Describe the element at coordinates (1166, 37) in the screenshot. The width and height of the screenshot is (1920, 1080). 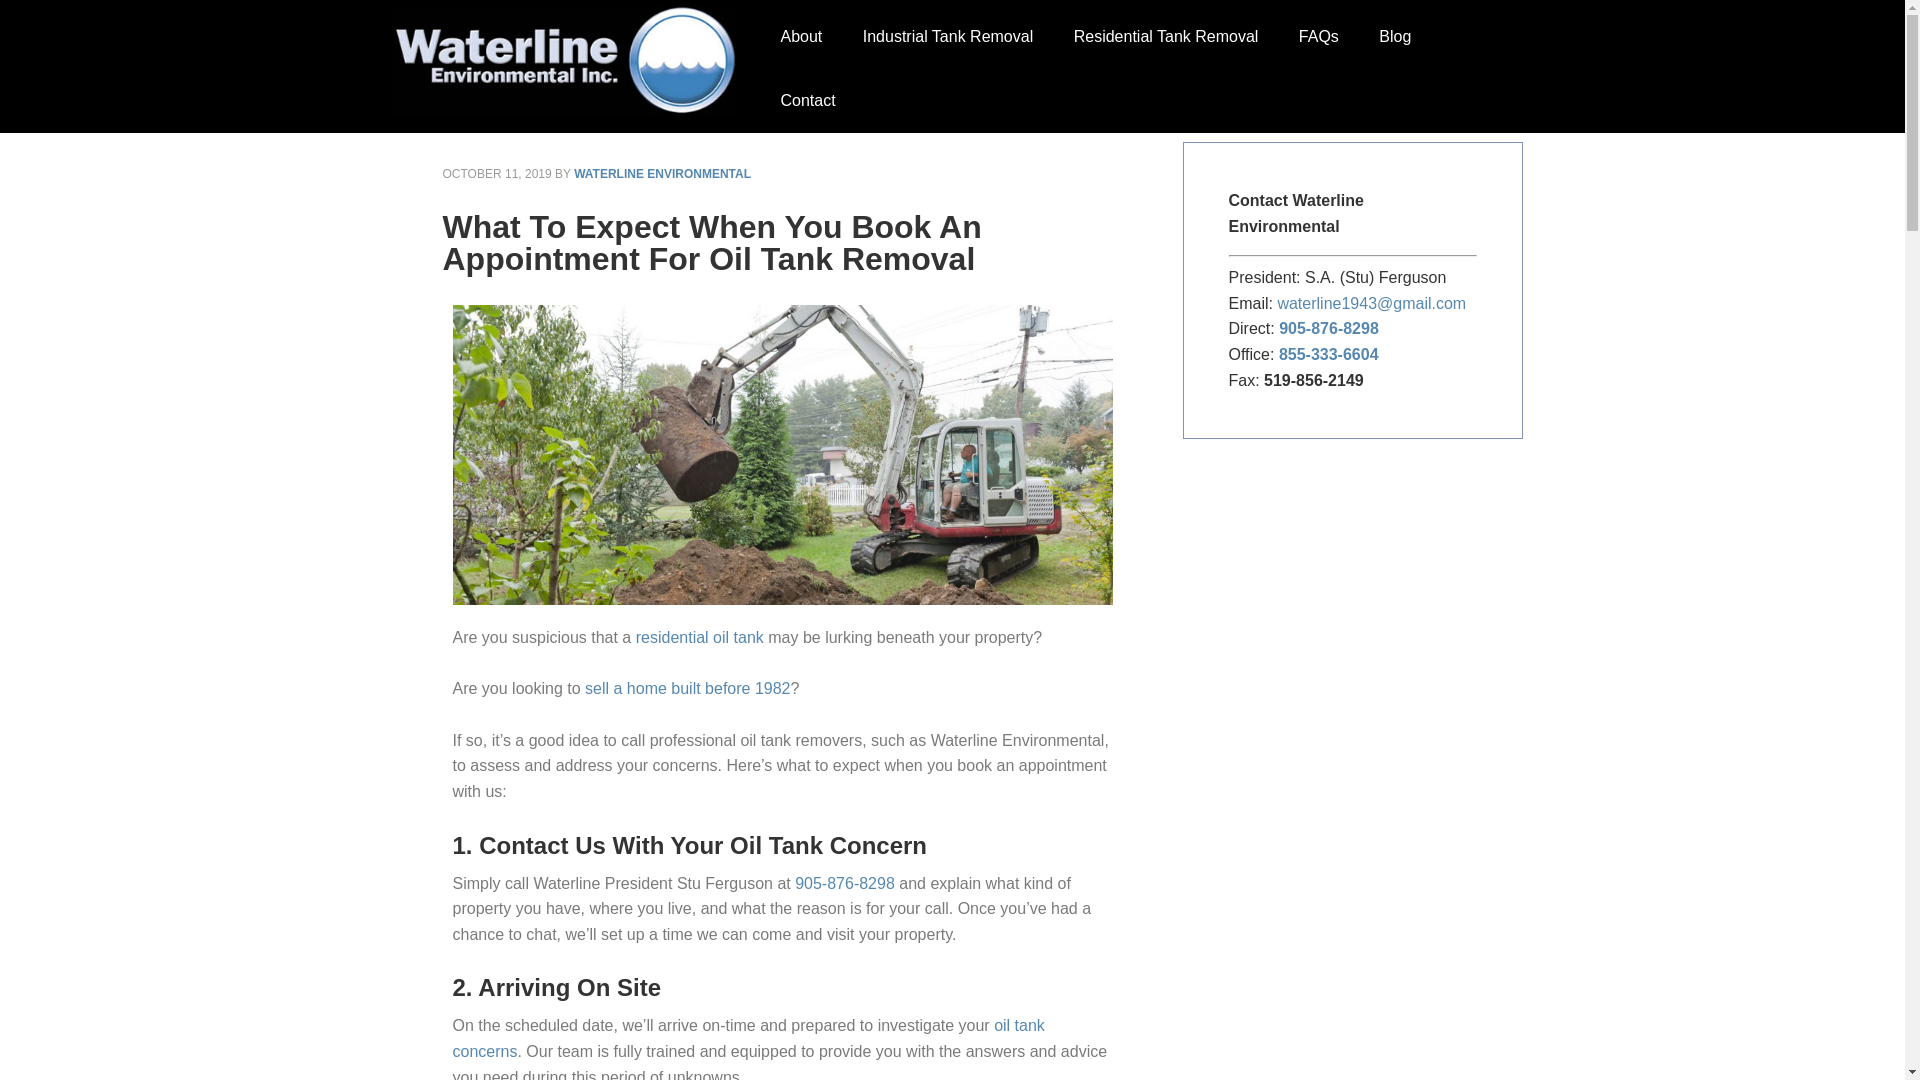
I see `Residential Tank Removal` at that location.